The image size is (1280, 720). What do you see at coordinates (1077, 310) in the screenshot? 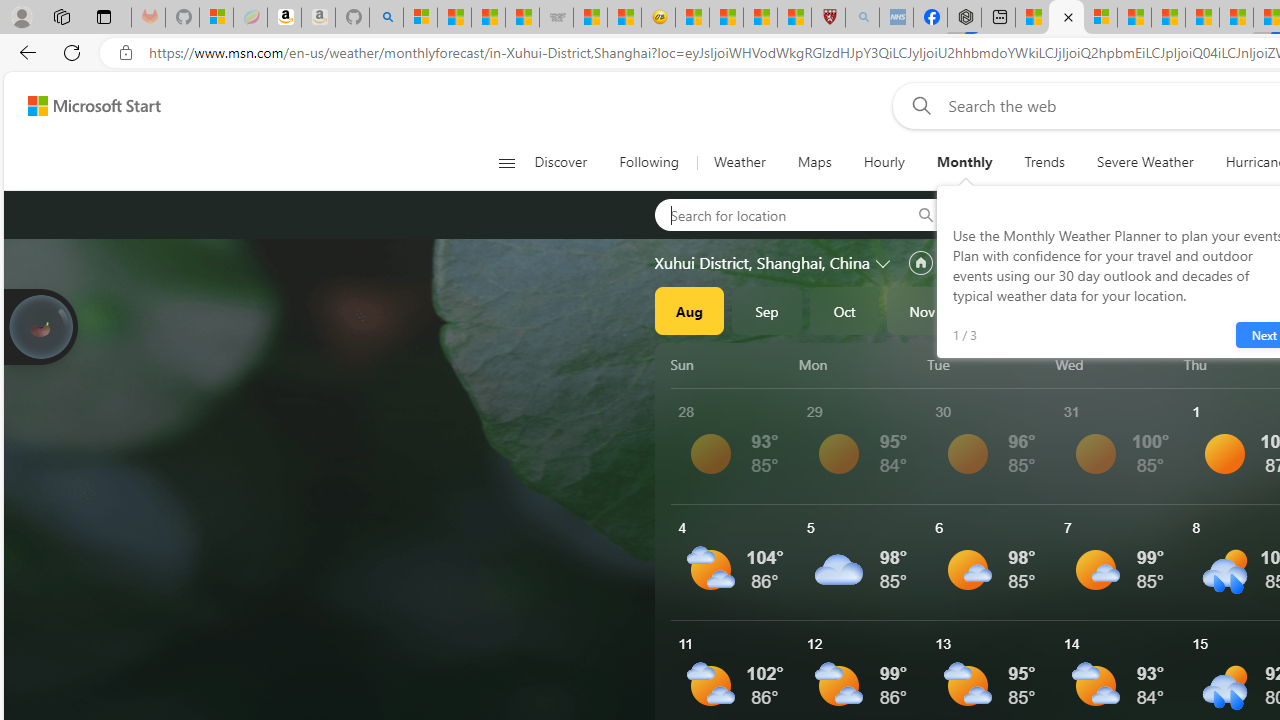
I see `2025 Jan` at bounding box center [1077, 310].